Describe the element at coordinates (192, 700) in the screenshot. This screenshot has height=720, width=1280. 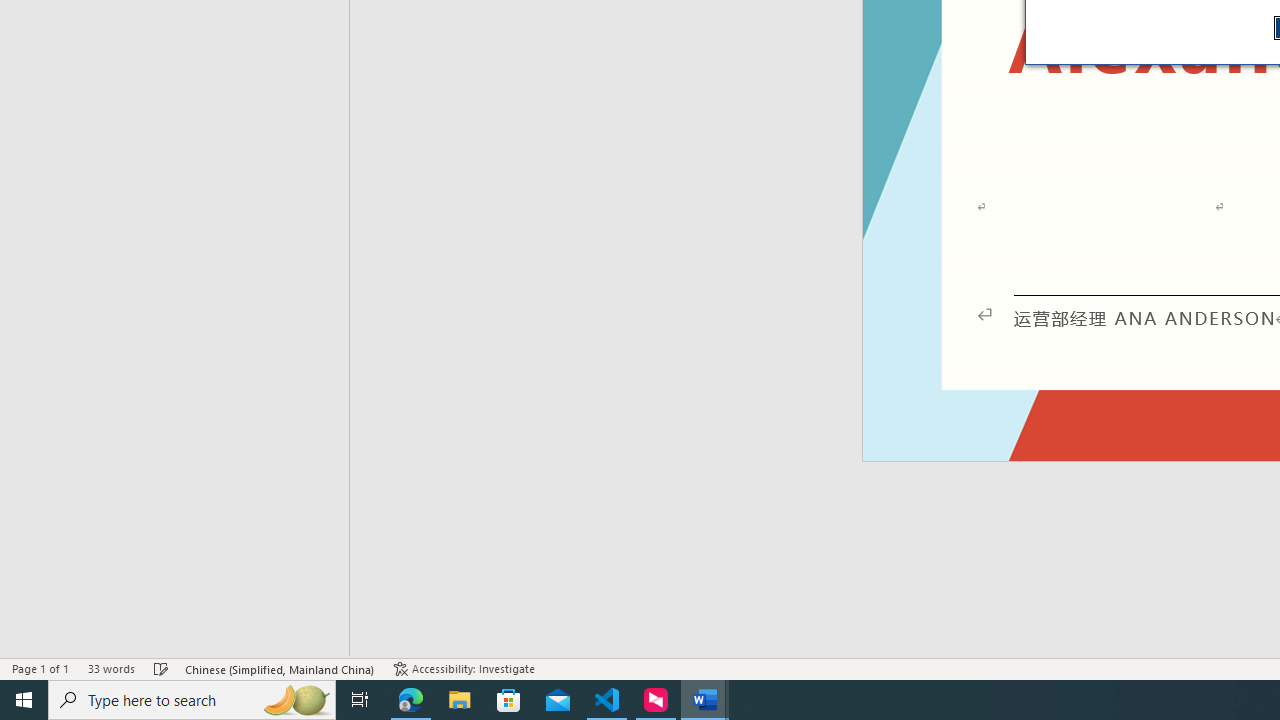
I see `Type here to search` at that location.